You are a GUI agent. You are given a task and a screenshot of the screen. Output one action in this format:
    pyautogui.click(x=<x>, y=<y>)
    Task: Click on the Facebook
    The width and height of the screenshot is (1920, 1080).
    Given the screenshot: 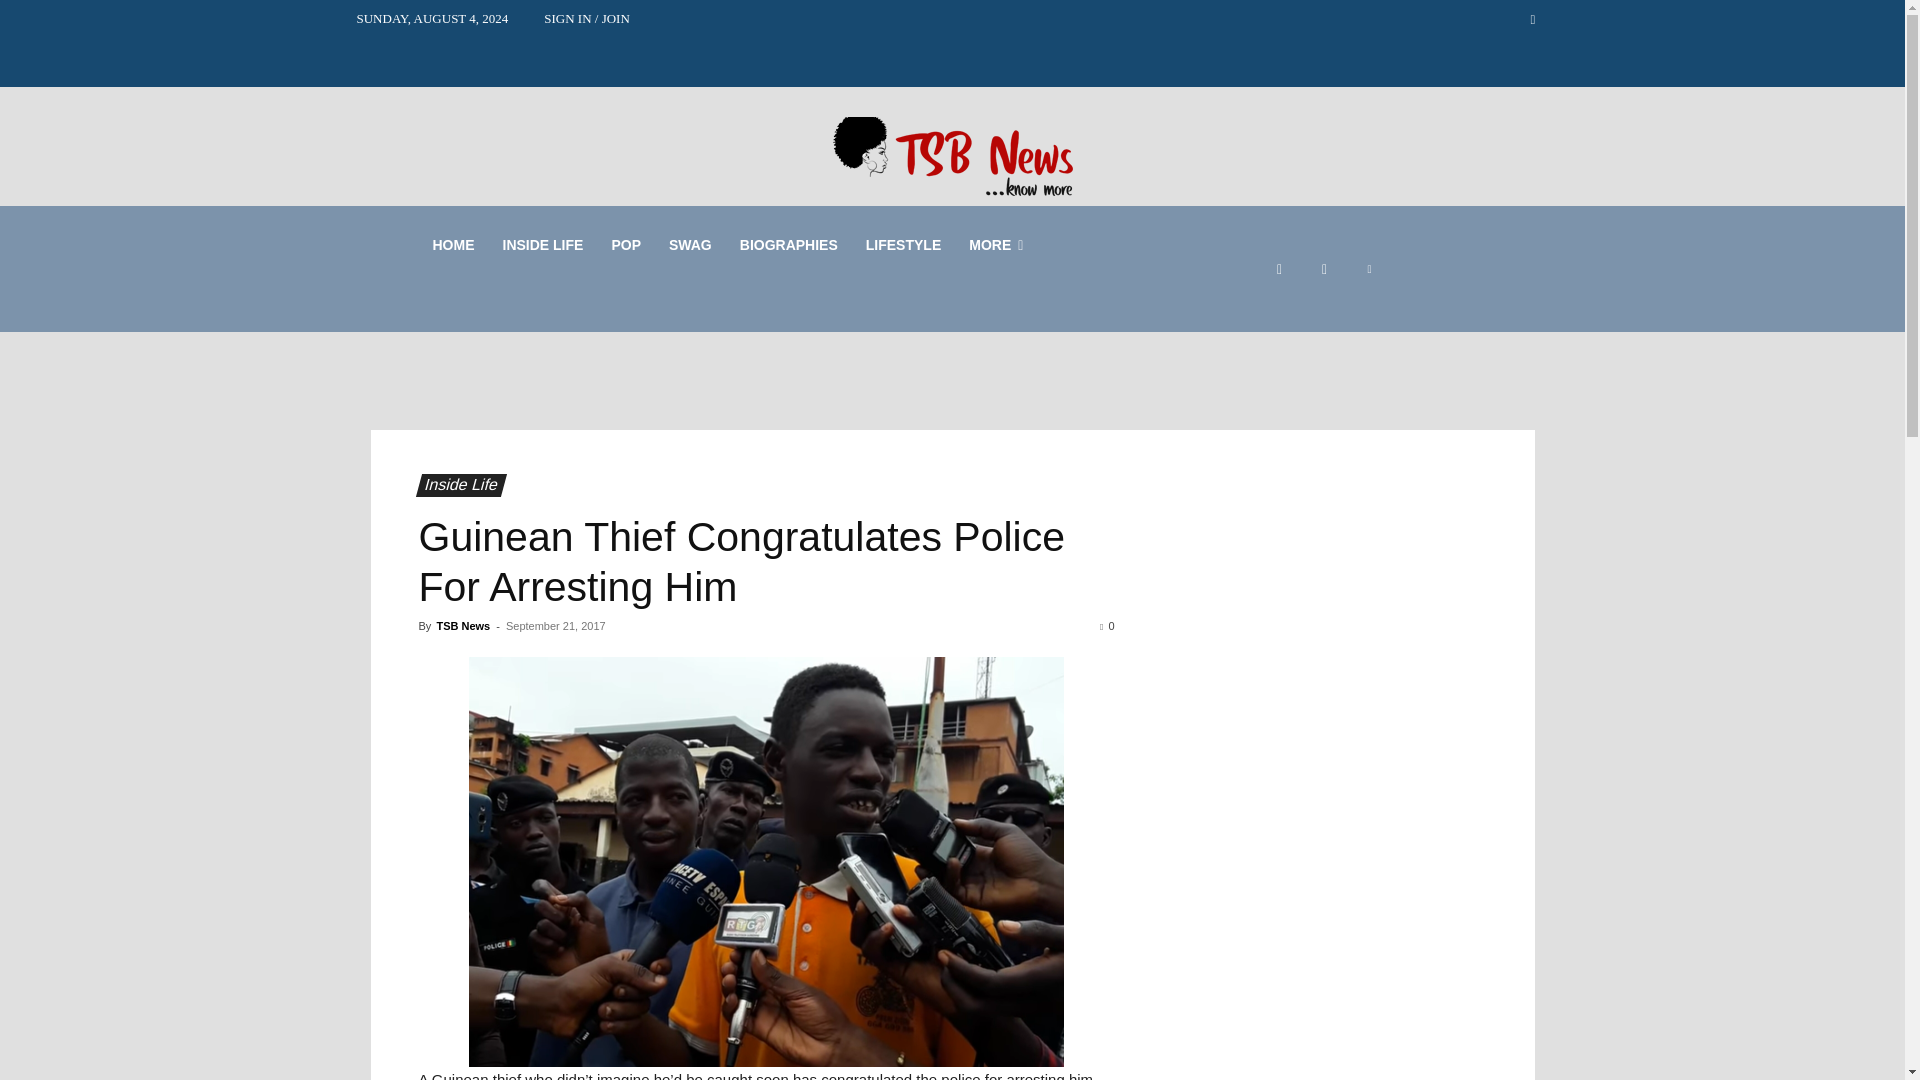 What is the action you would take?
    pyautogui.click(x=1279, y=269)
    